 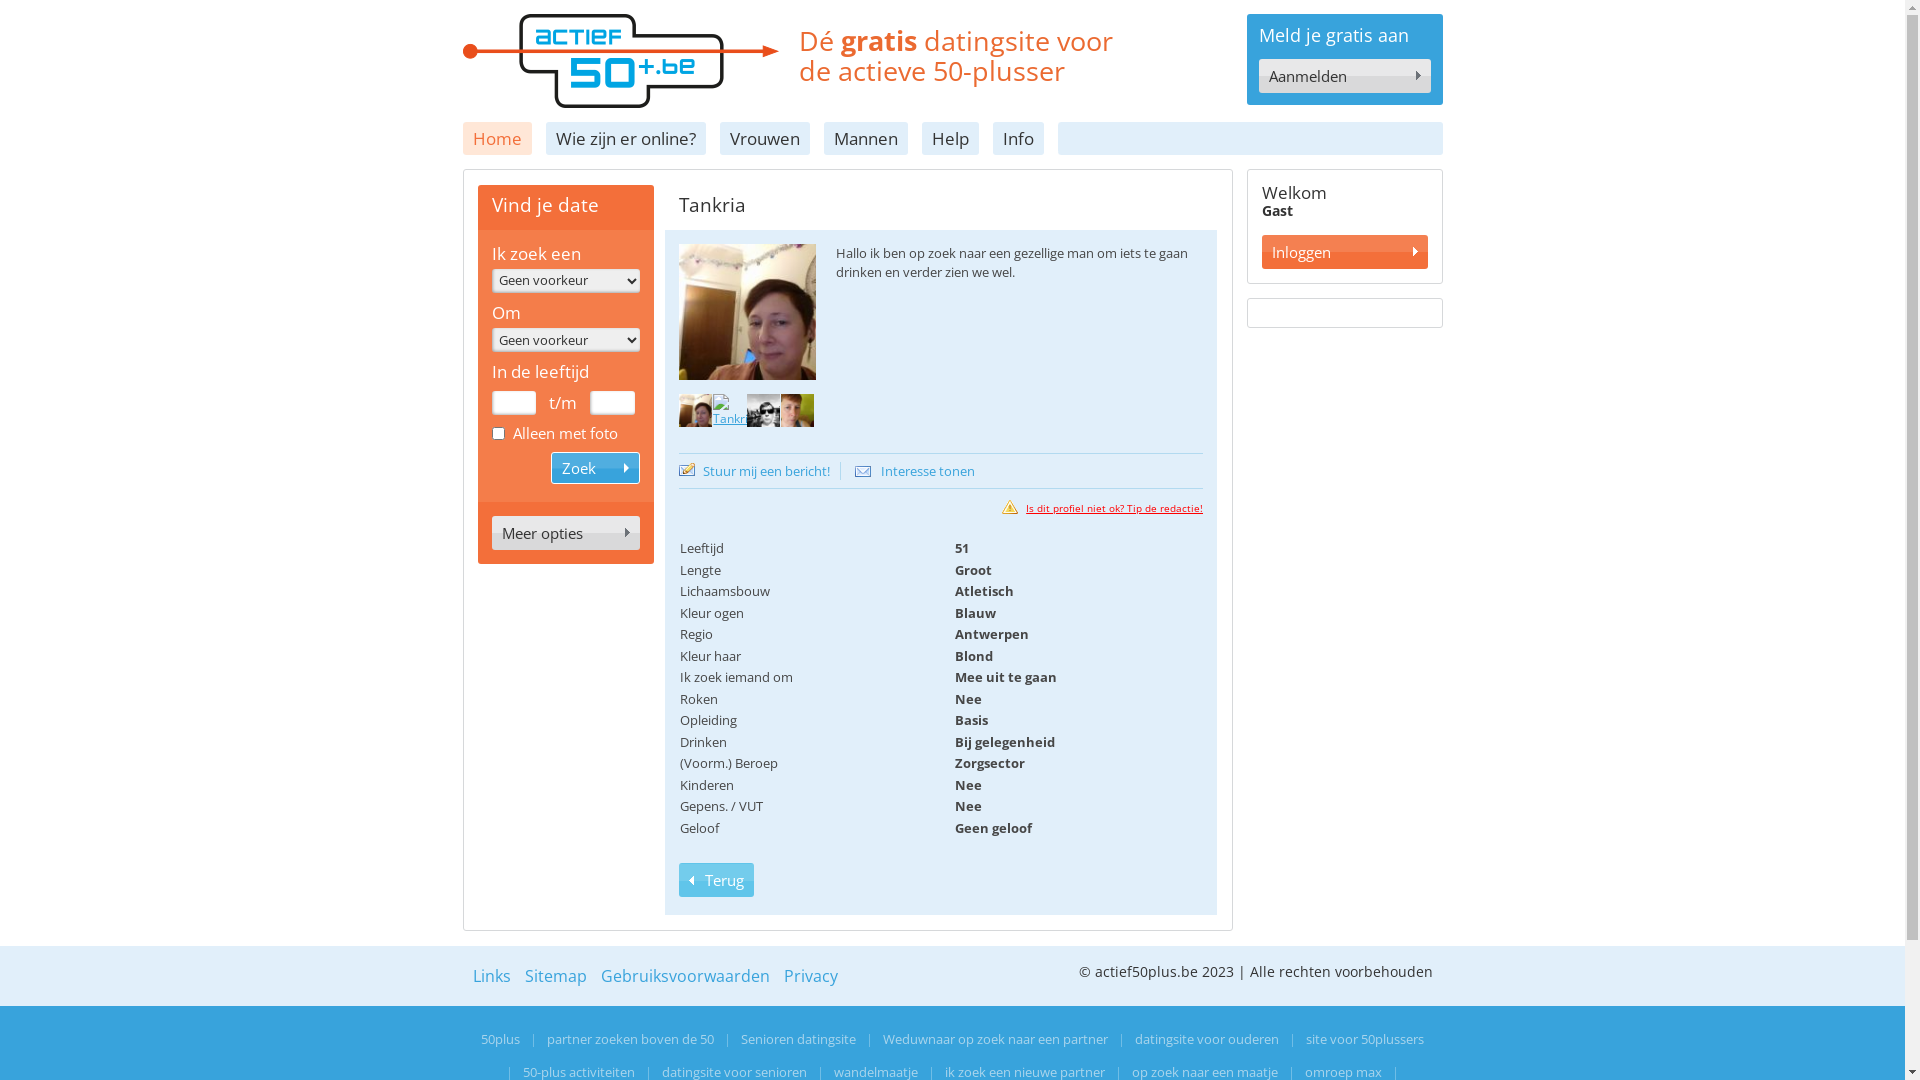 What do you see at coordinates (798, 410) in the screenshot?
I see `Tankria` at bounding box center [798, 410].